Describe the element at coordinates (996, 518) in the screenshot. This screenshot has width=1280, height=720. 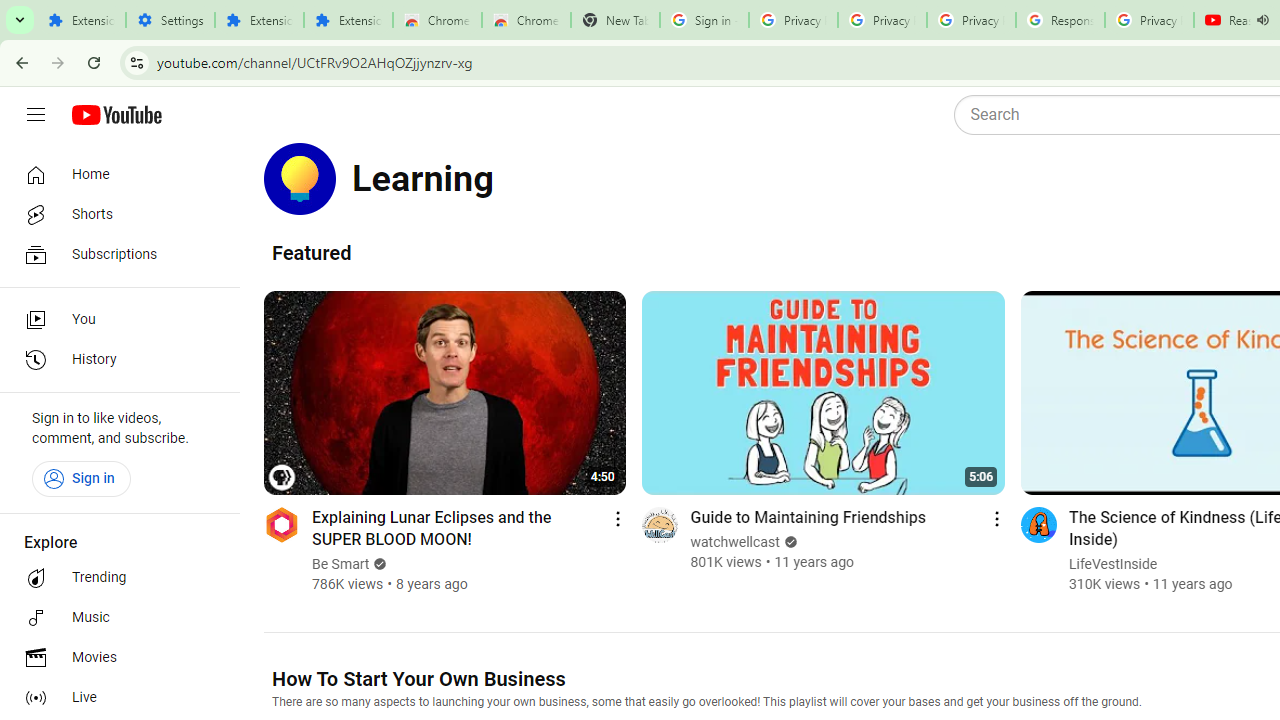
I see `Action menu` at that location.